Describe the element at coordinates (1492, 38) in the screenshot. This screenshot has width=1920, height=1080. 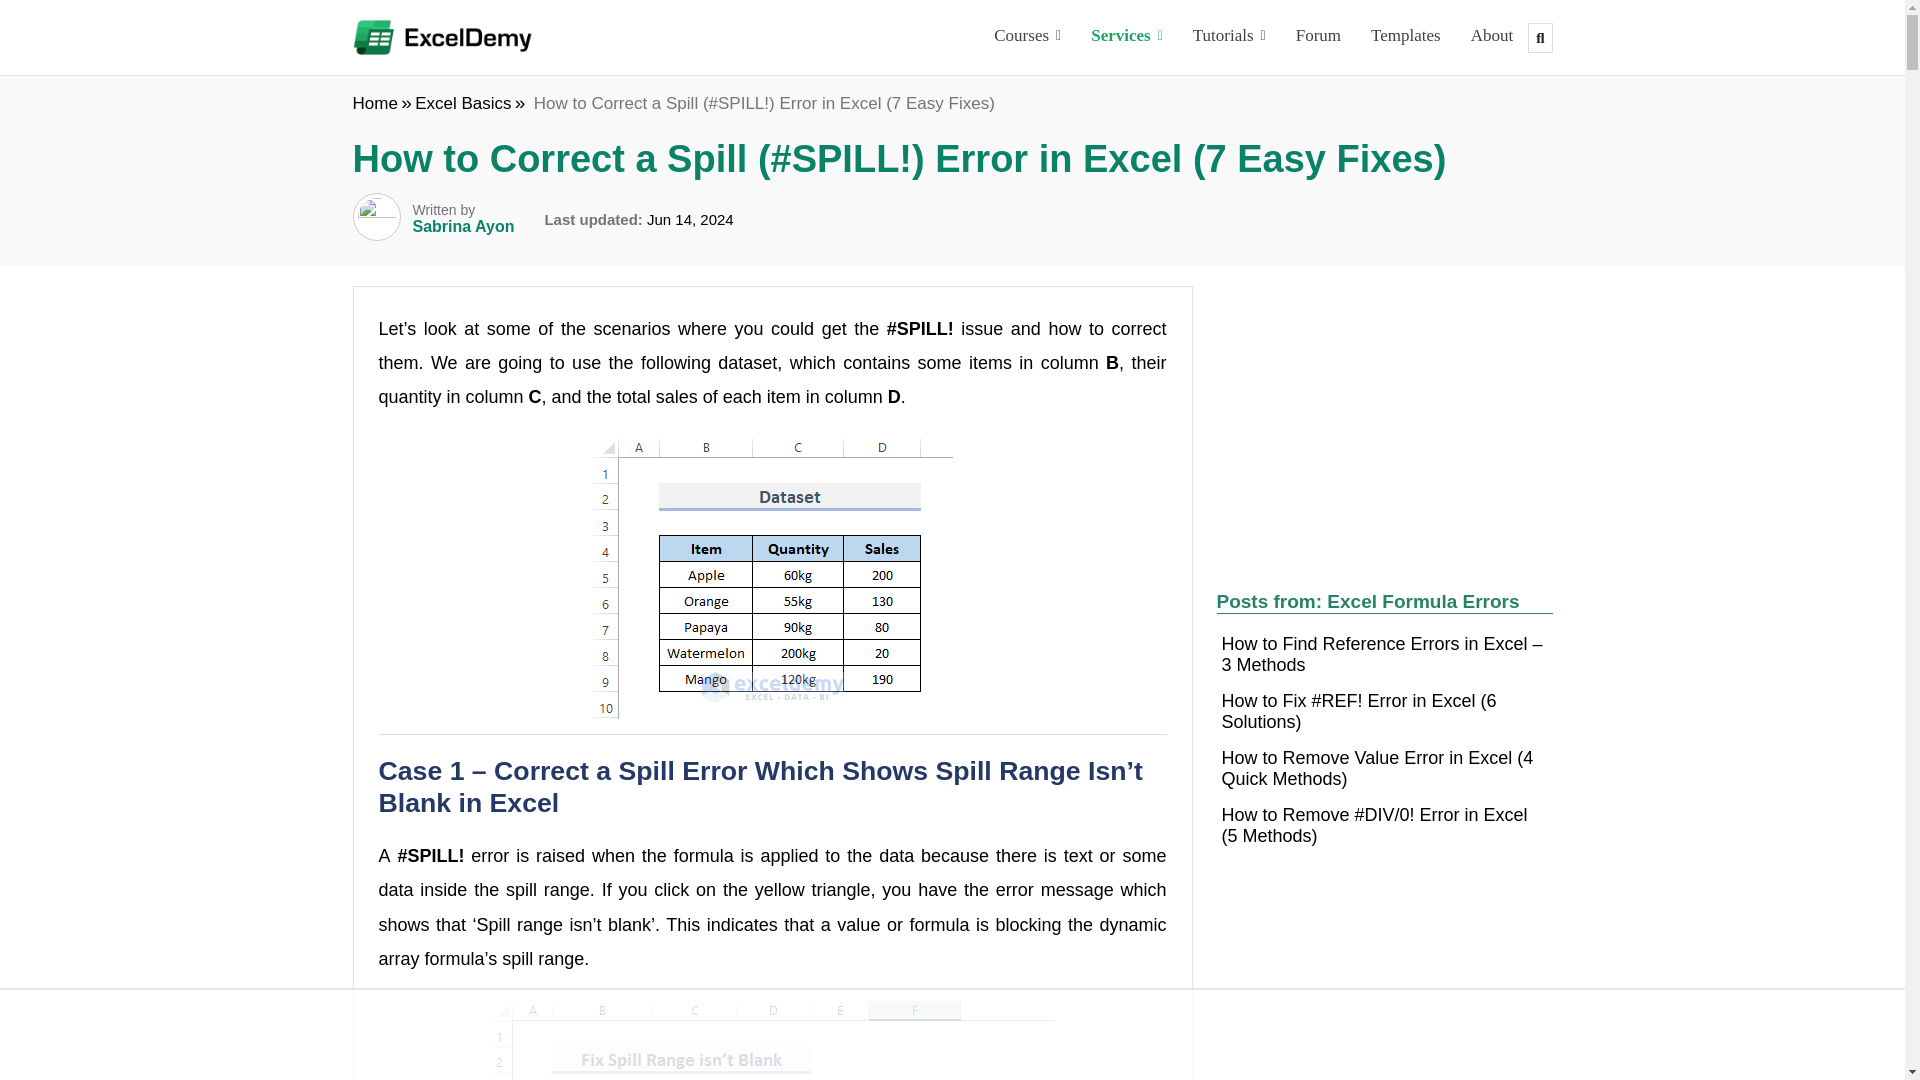
I see `About` at that location.